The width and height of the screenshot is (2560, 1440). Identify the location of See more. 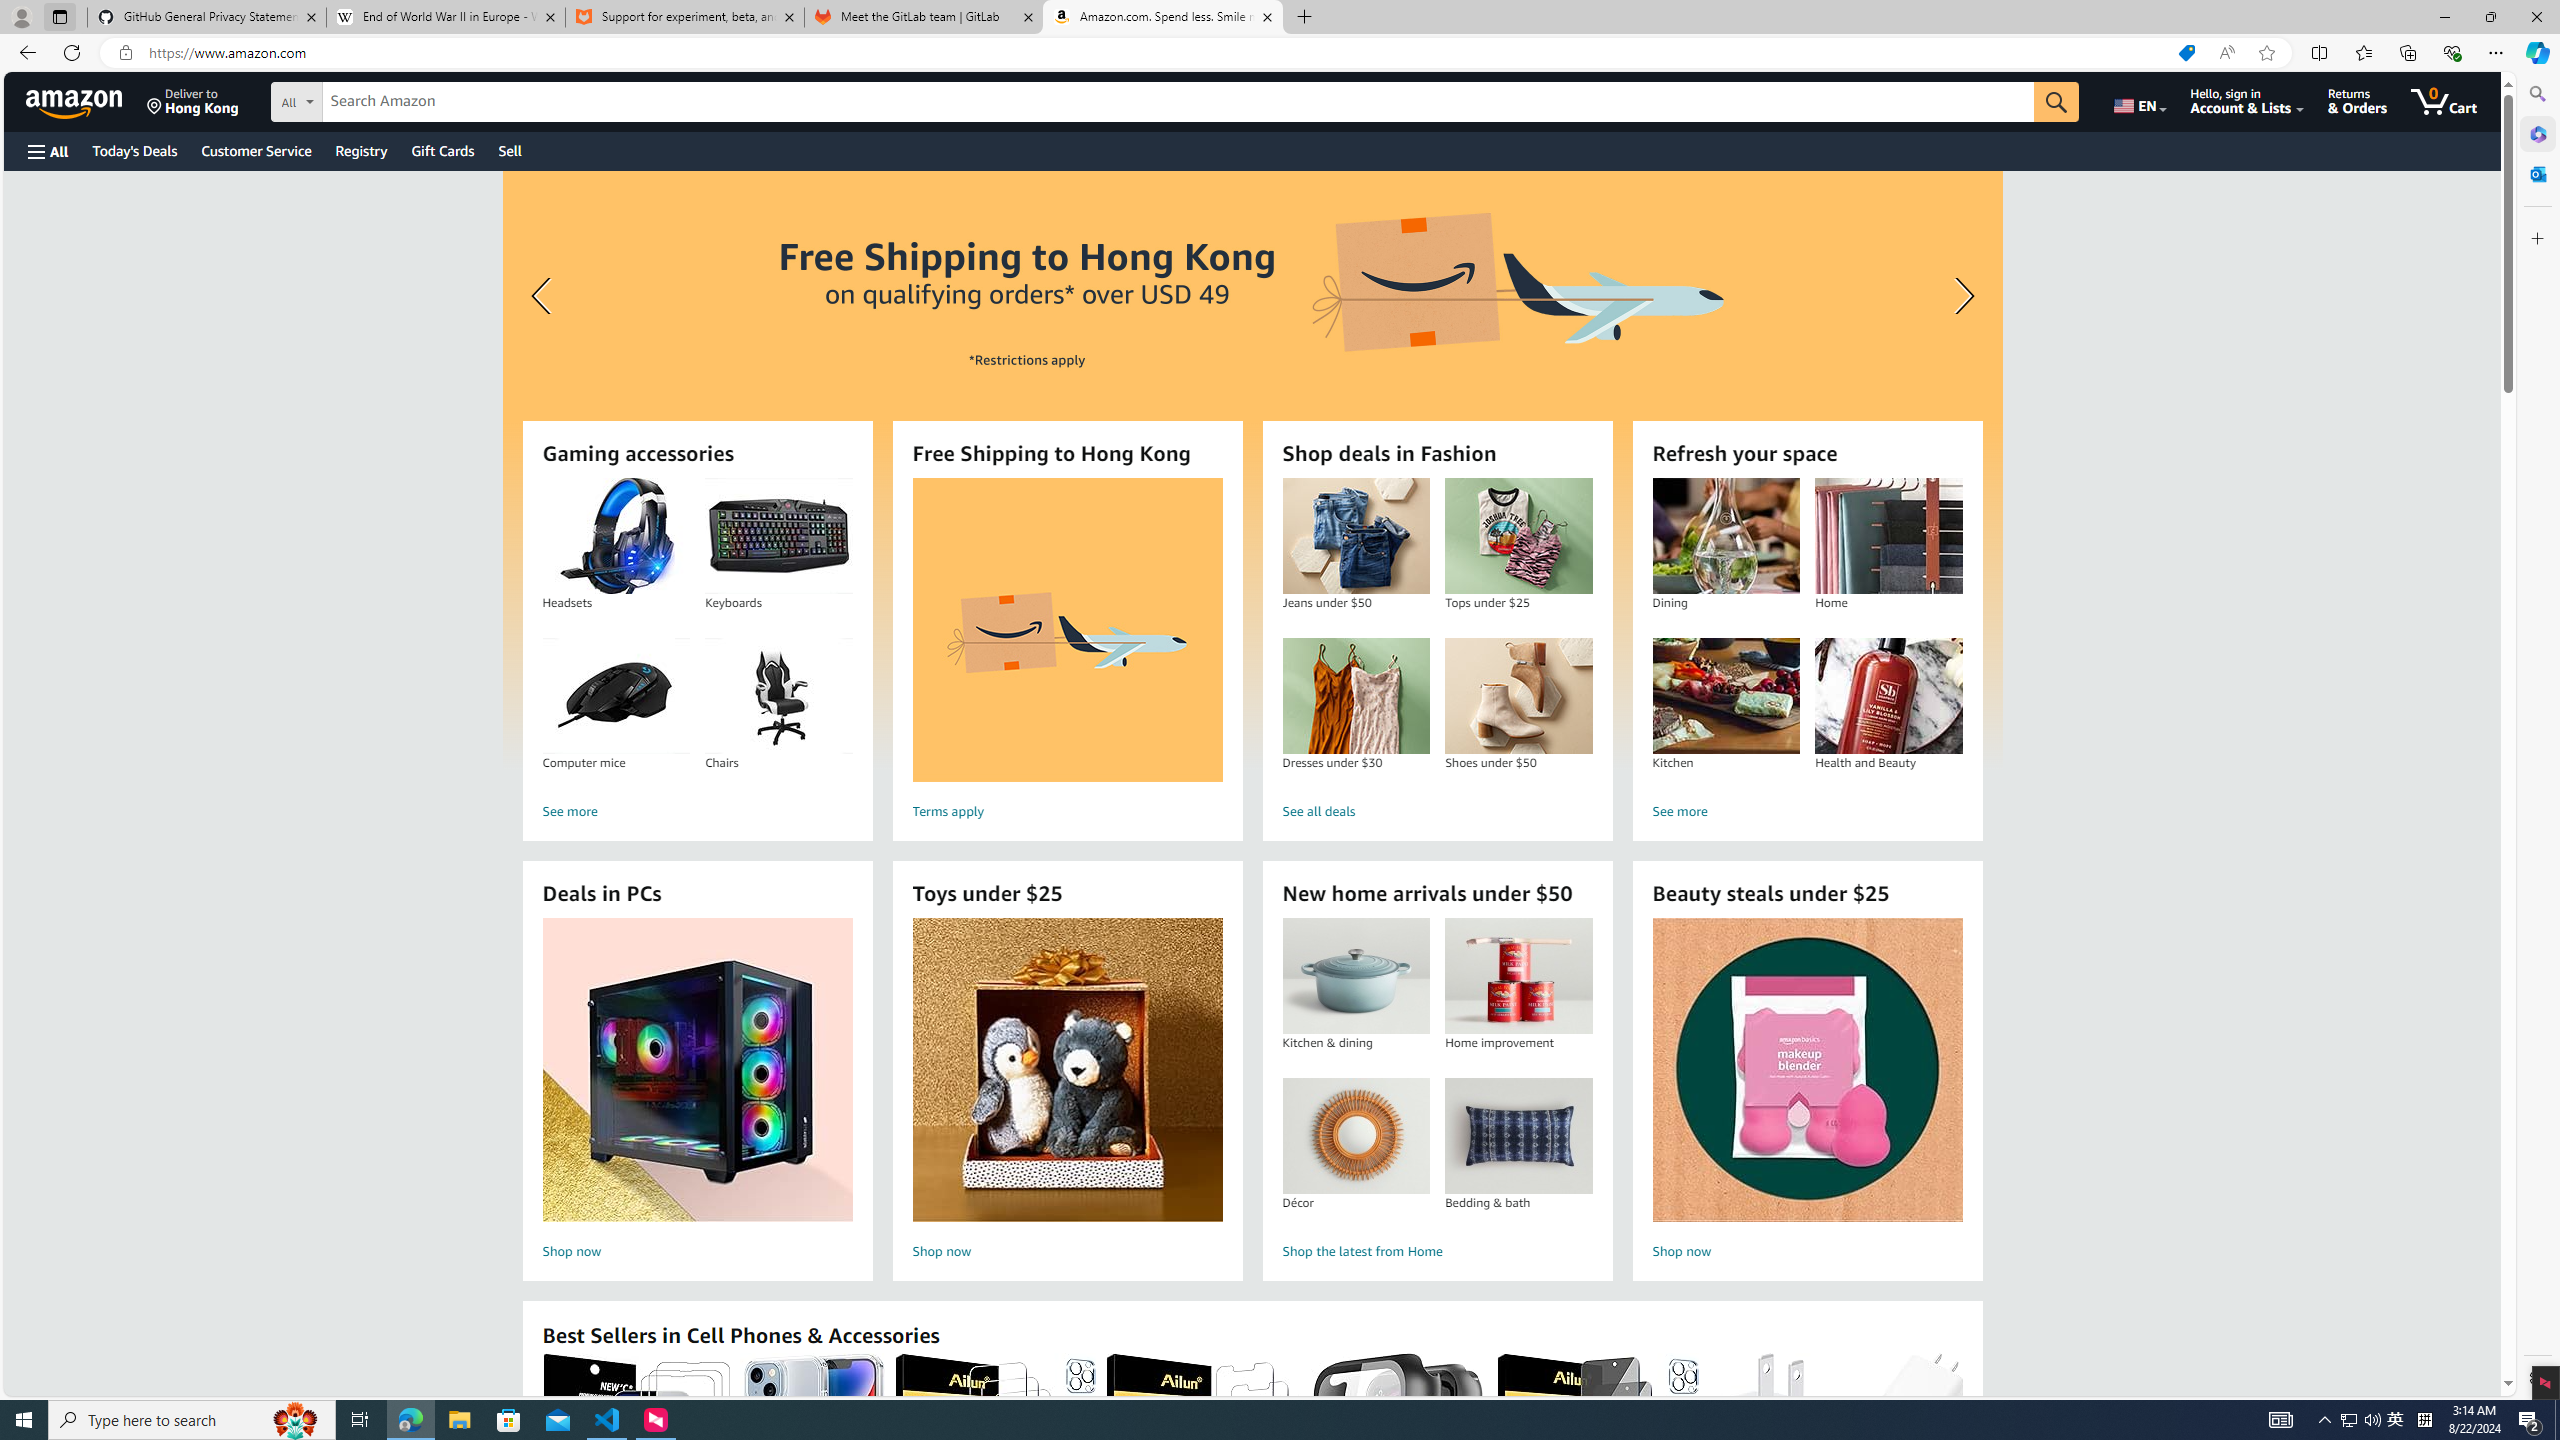
(1807, 812).